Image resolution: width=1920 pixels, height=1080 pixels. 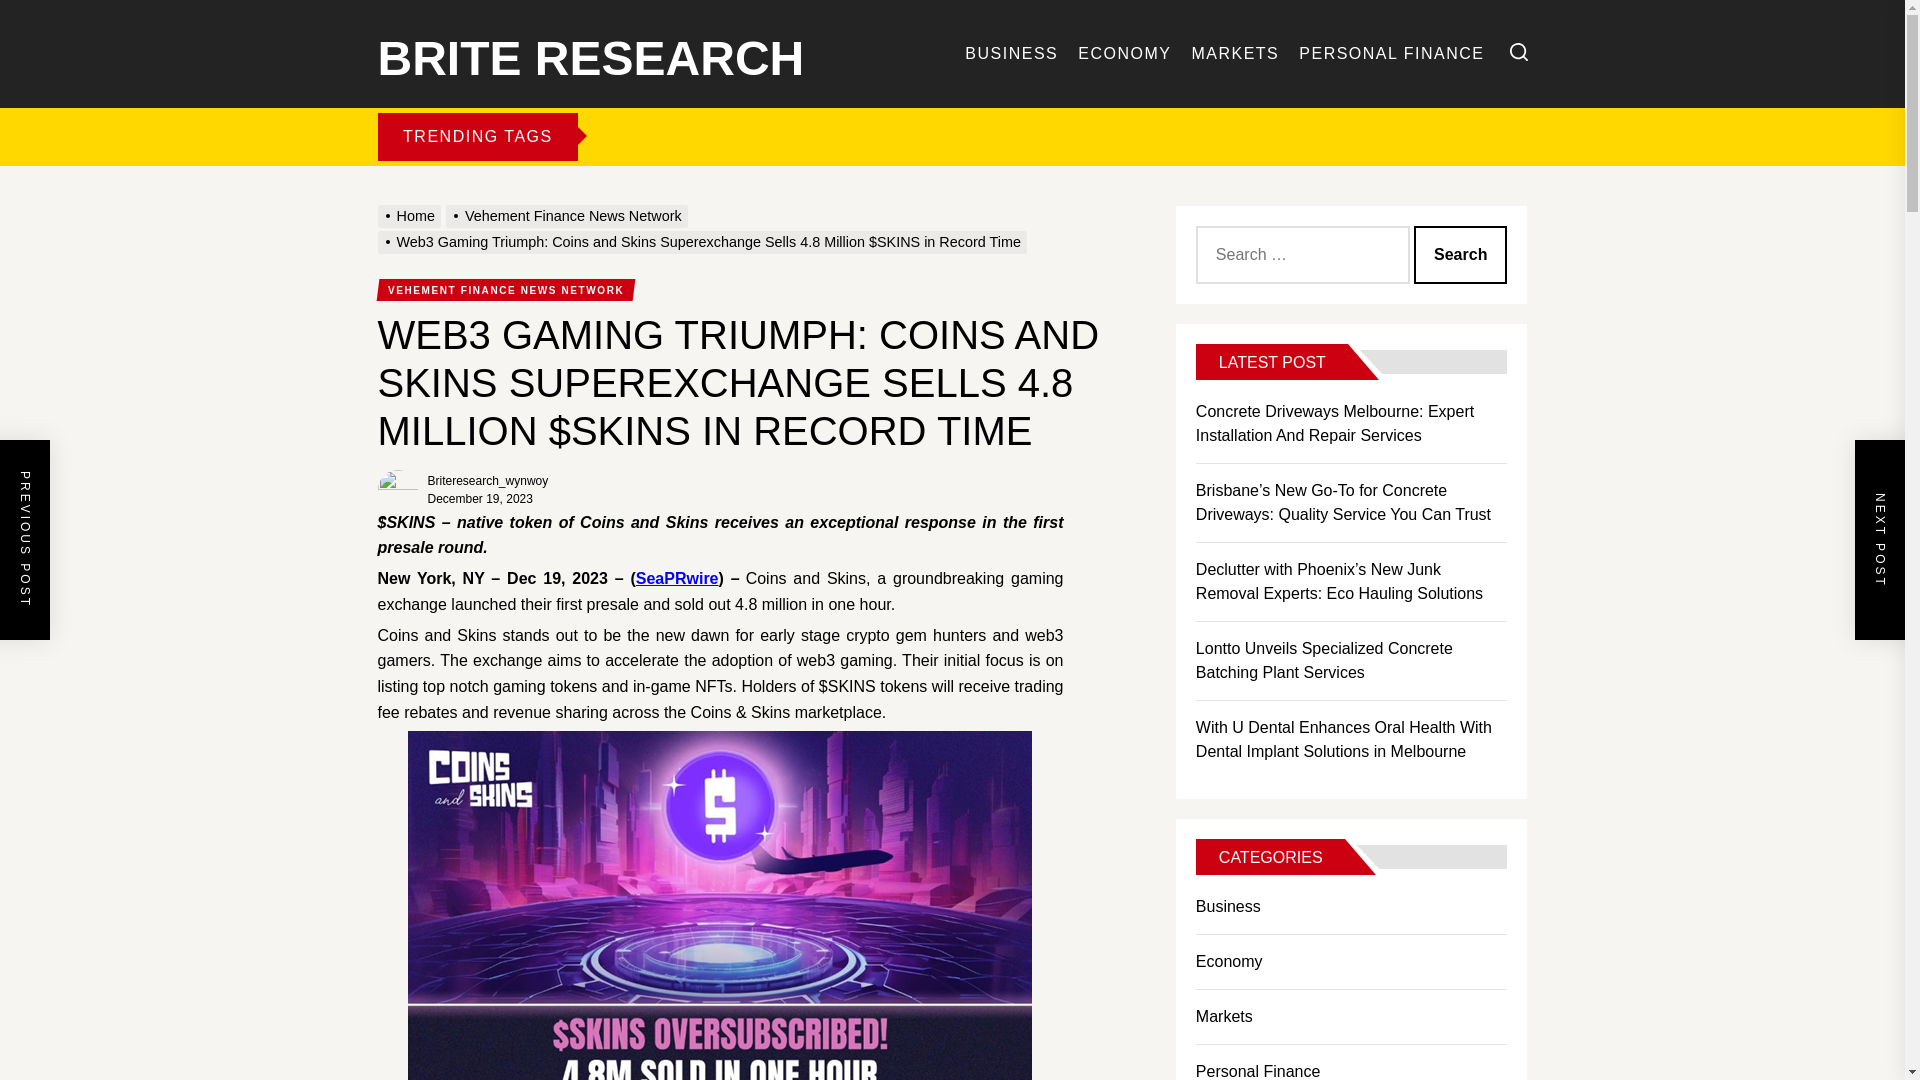 What do you see at coordinates (569, 216) in the screenshot?
I see `Vehement Finance News Network` at bounding box center [569, 216].